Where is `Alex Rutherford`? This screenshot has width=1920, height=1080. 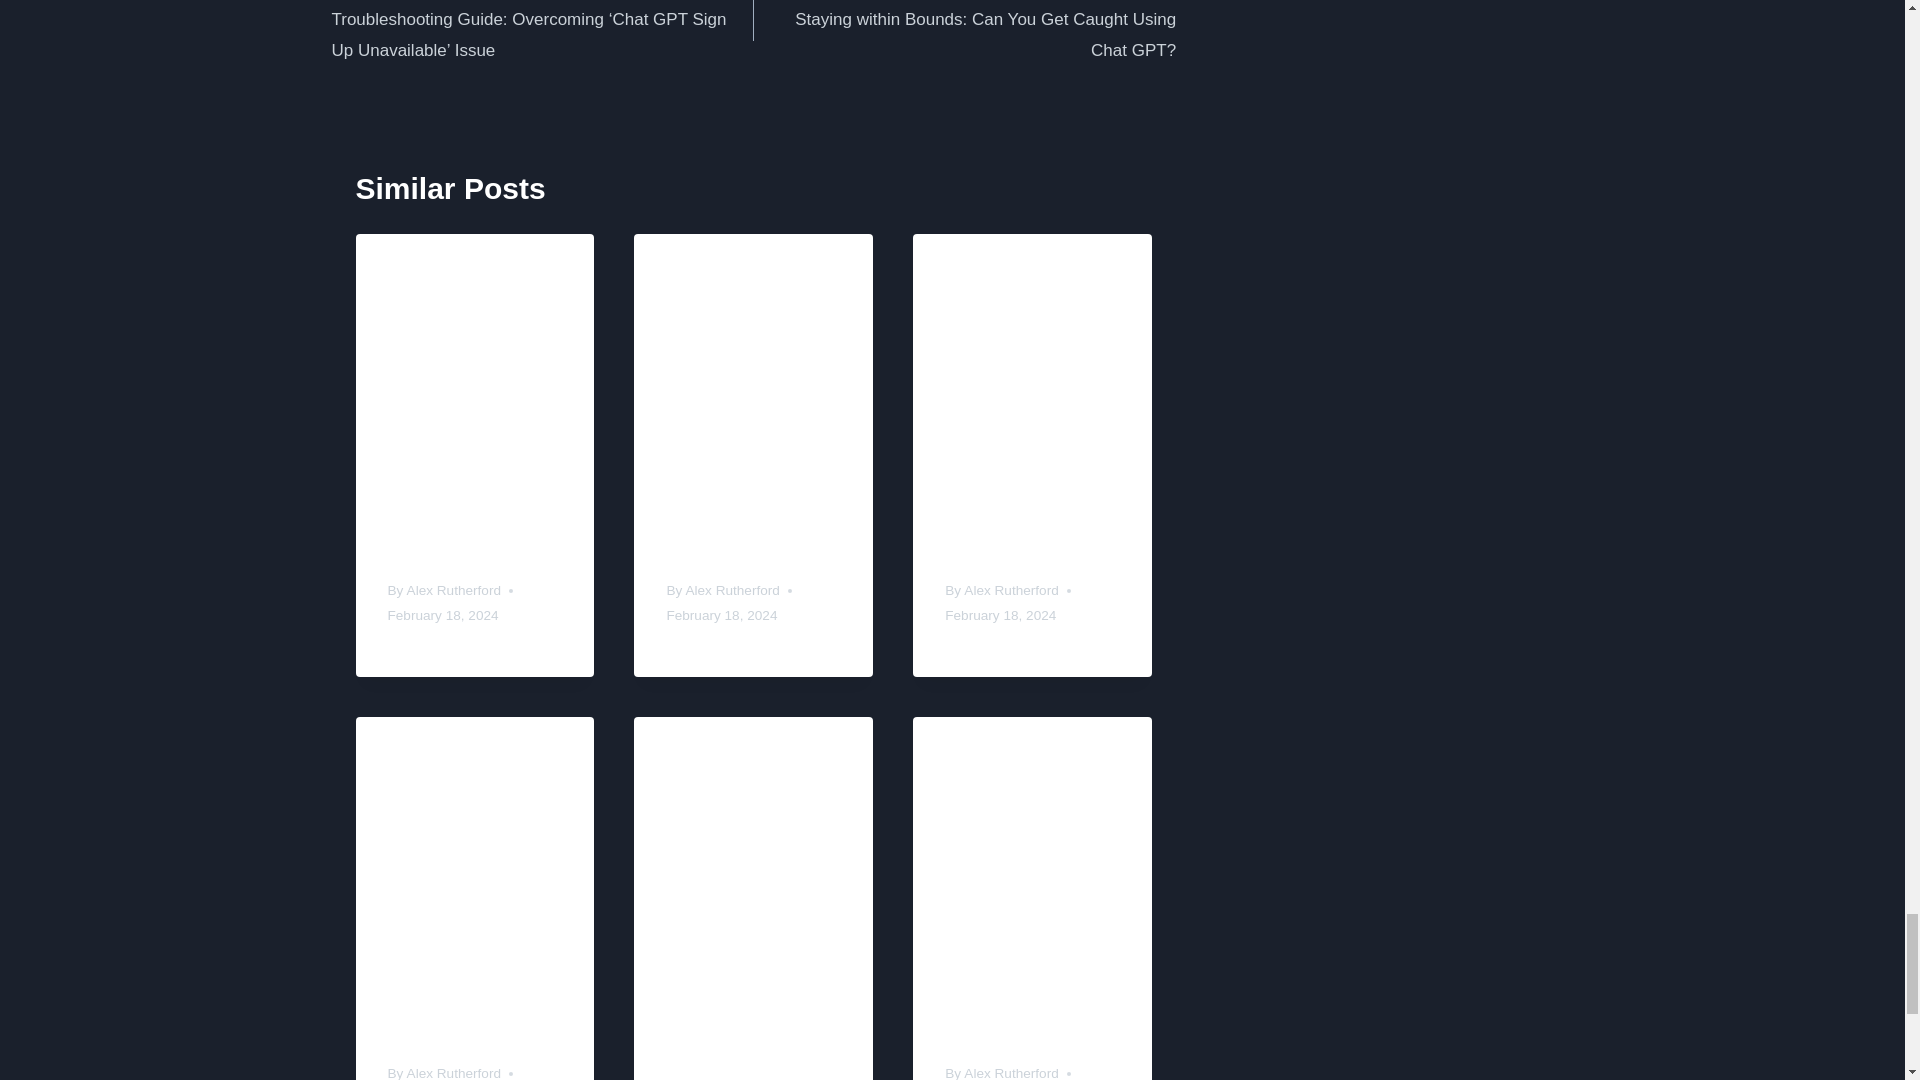 Alex Rutherford is located at coordinates (732, 590).